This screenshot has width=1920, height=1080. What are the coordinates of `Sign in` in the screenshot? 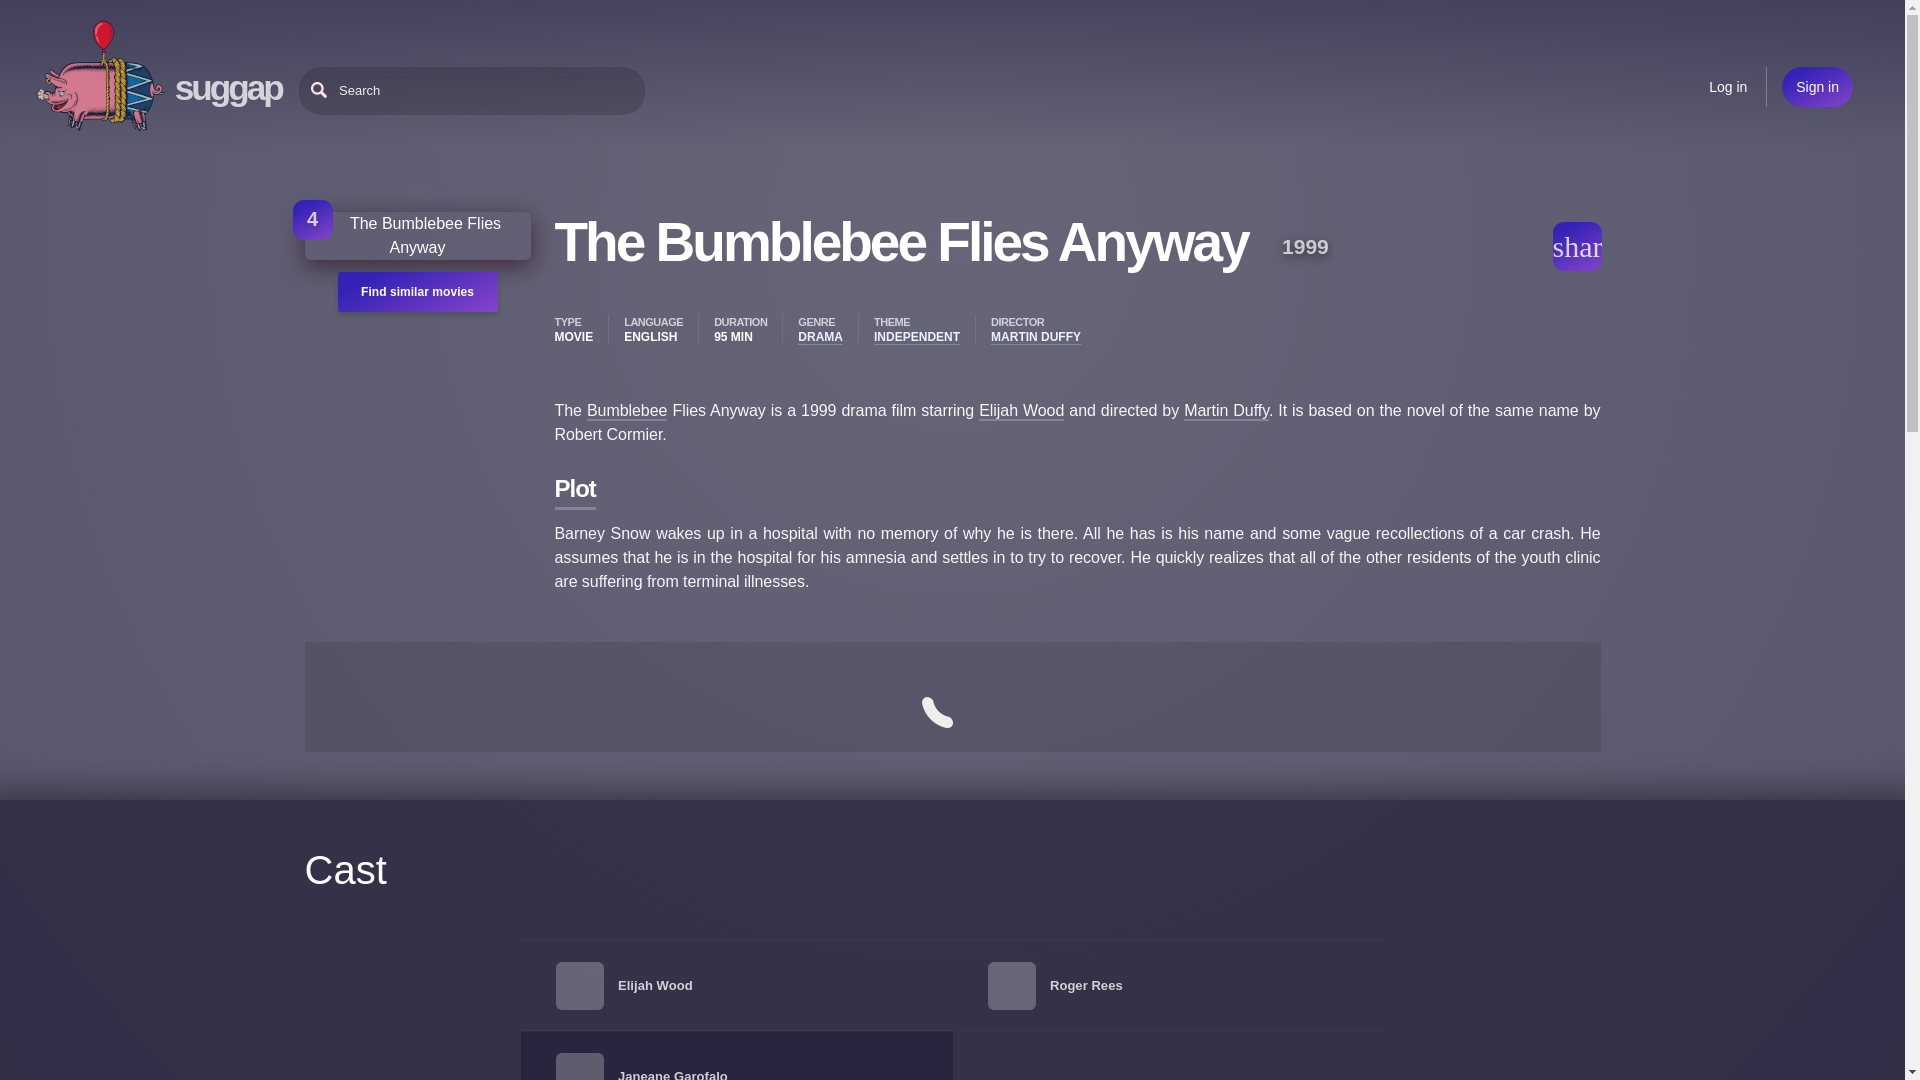 It's located at (1816, 86).